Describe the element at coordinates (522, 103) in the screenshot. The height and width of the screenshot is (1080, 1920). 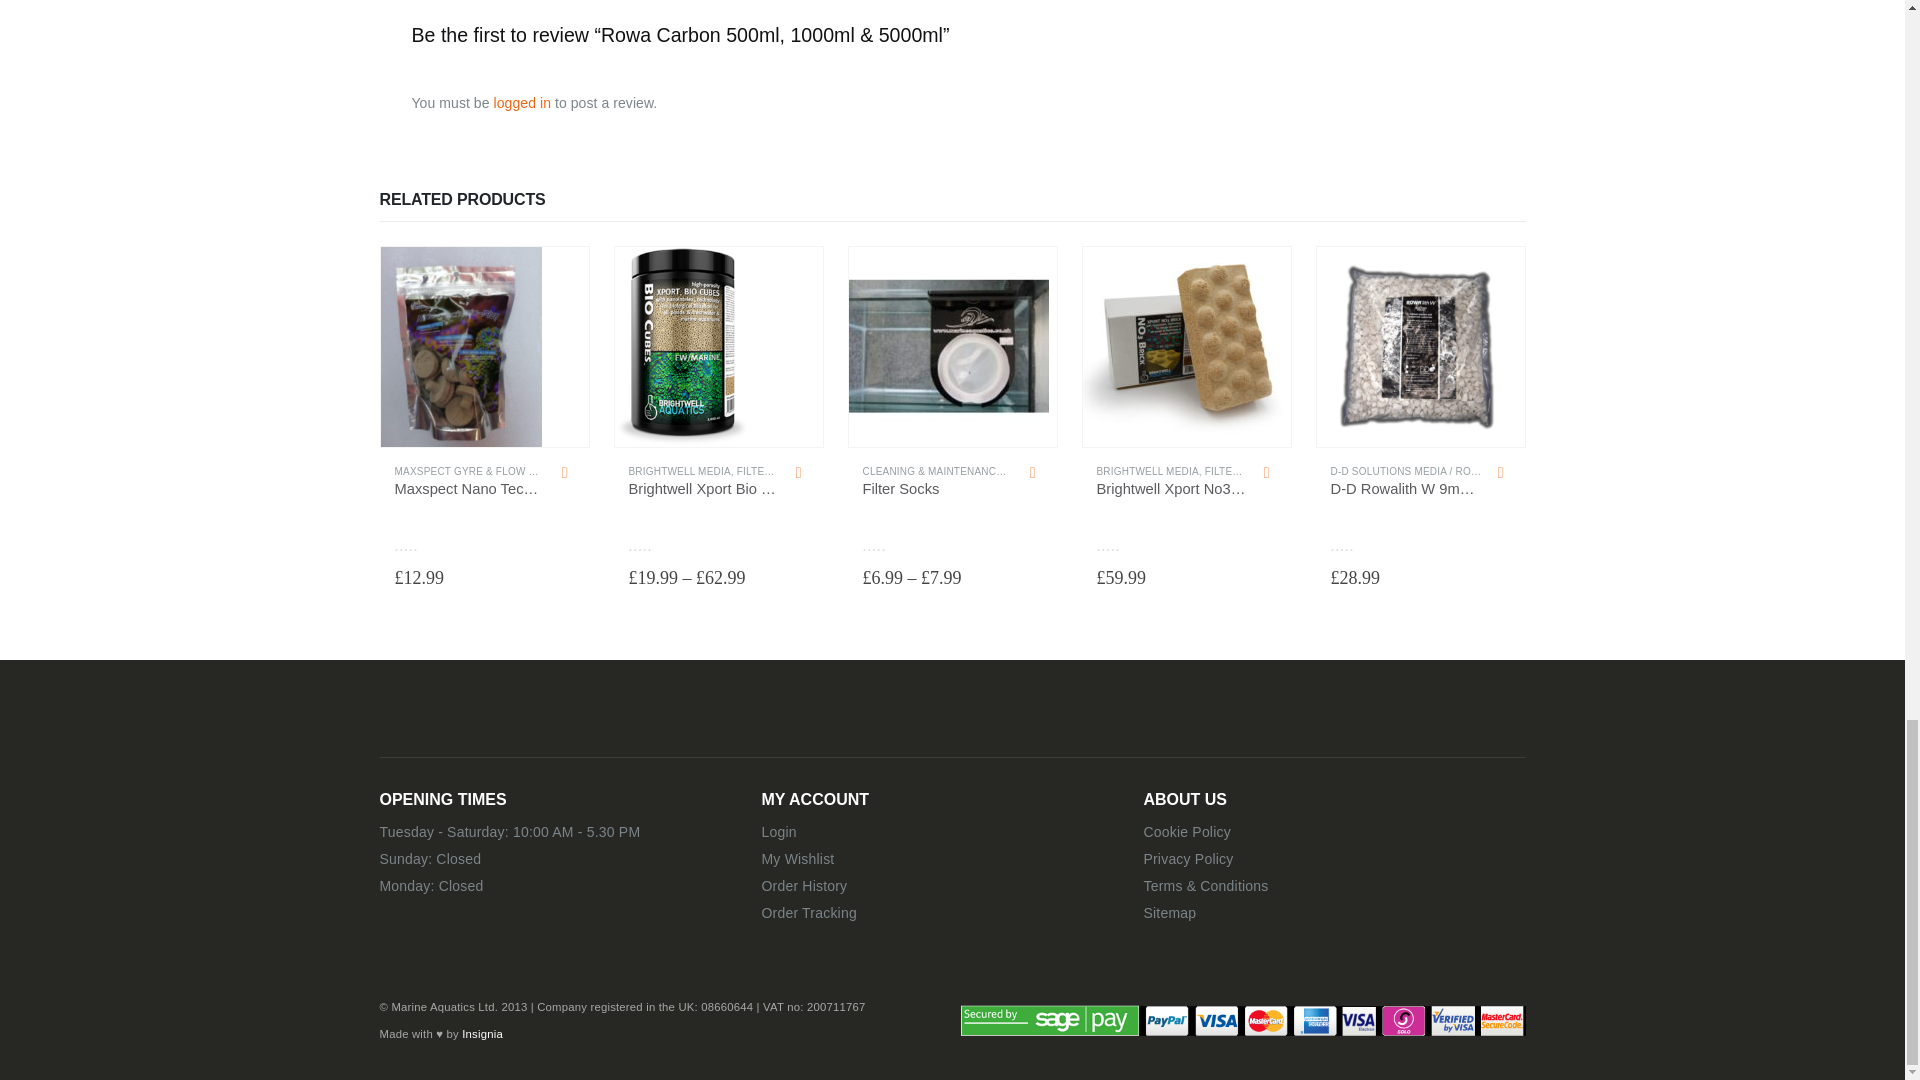
I see `logged in` at that location.